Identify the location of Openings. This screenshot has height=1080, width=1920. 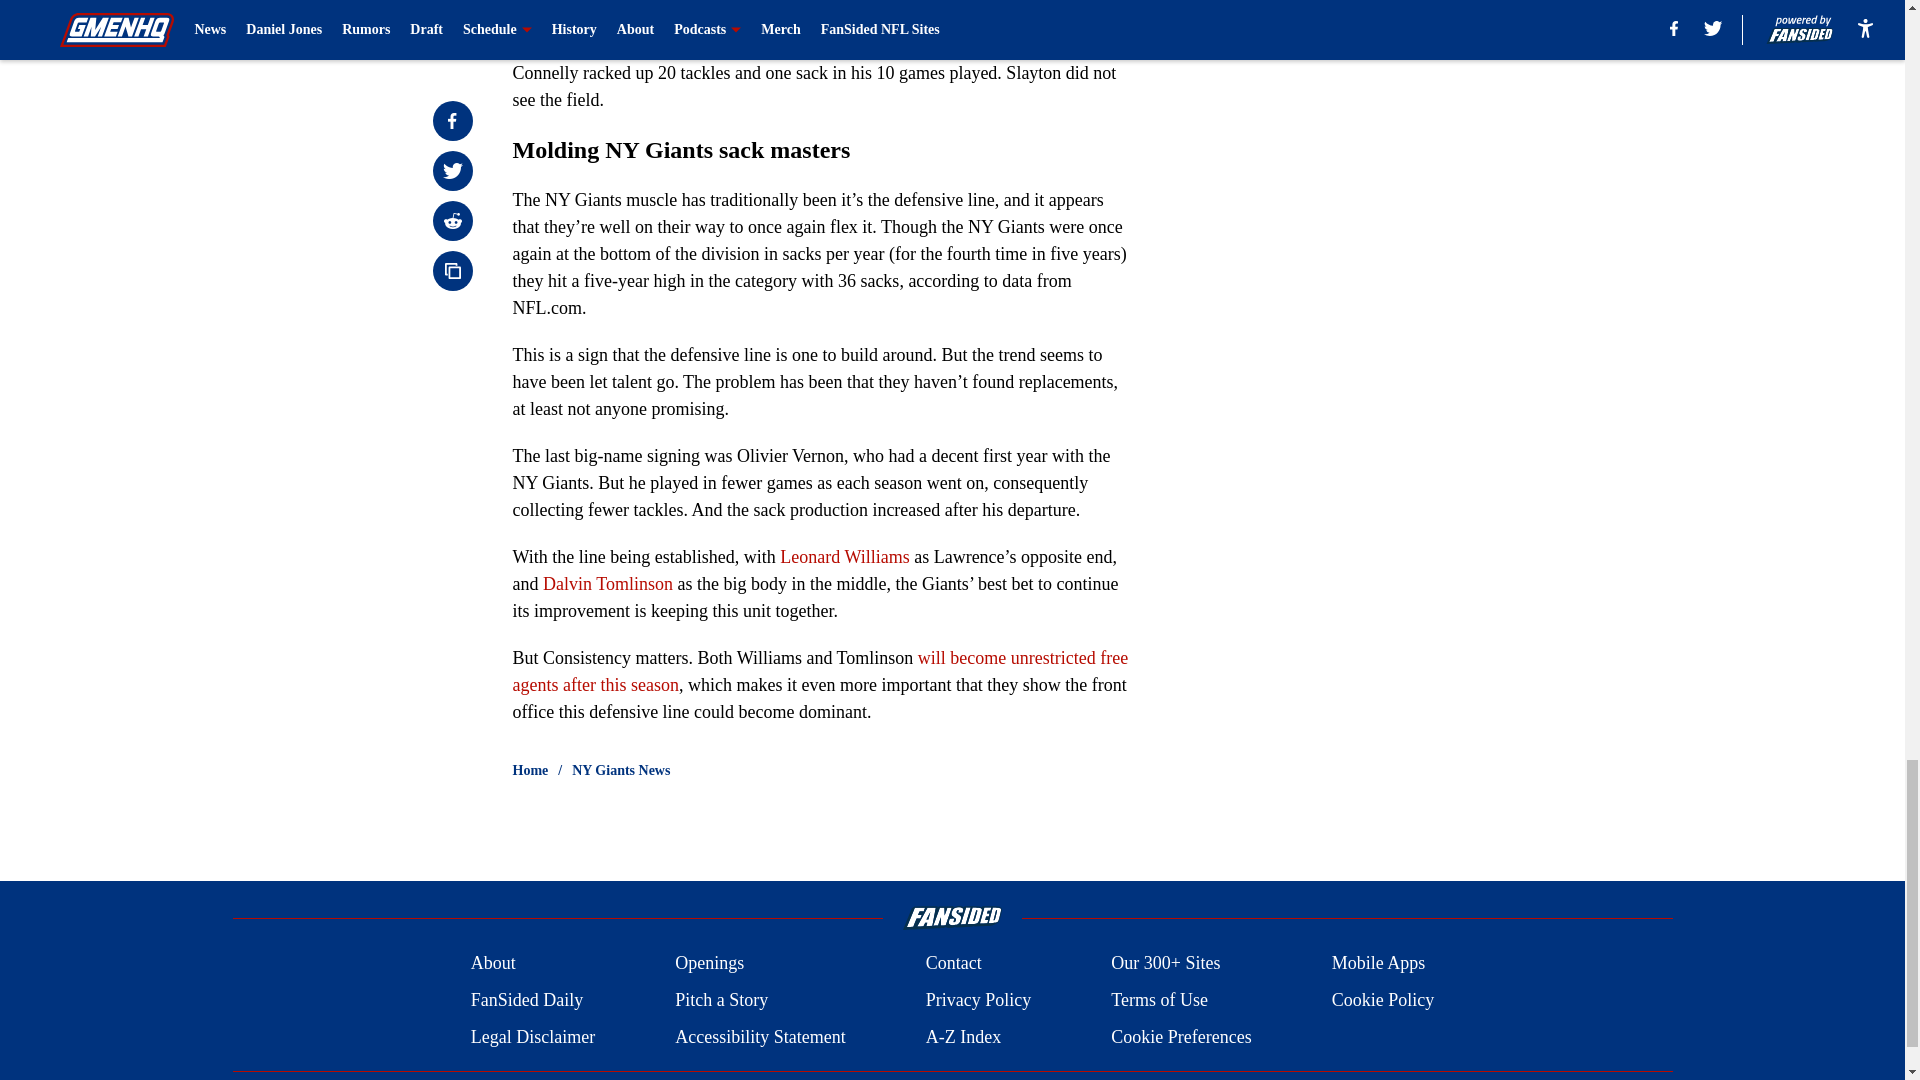
(710, 964).